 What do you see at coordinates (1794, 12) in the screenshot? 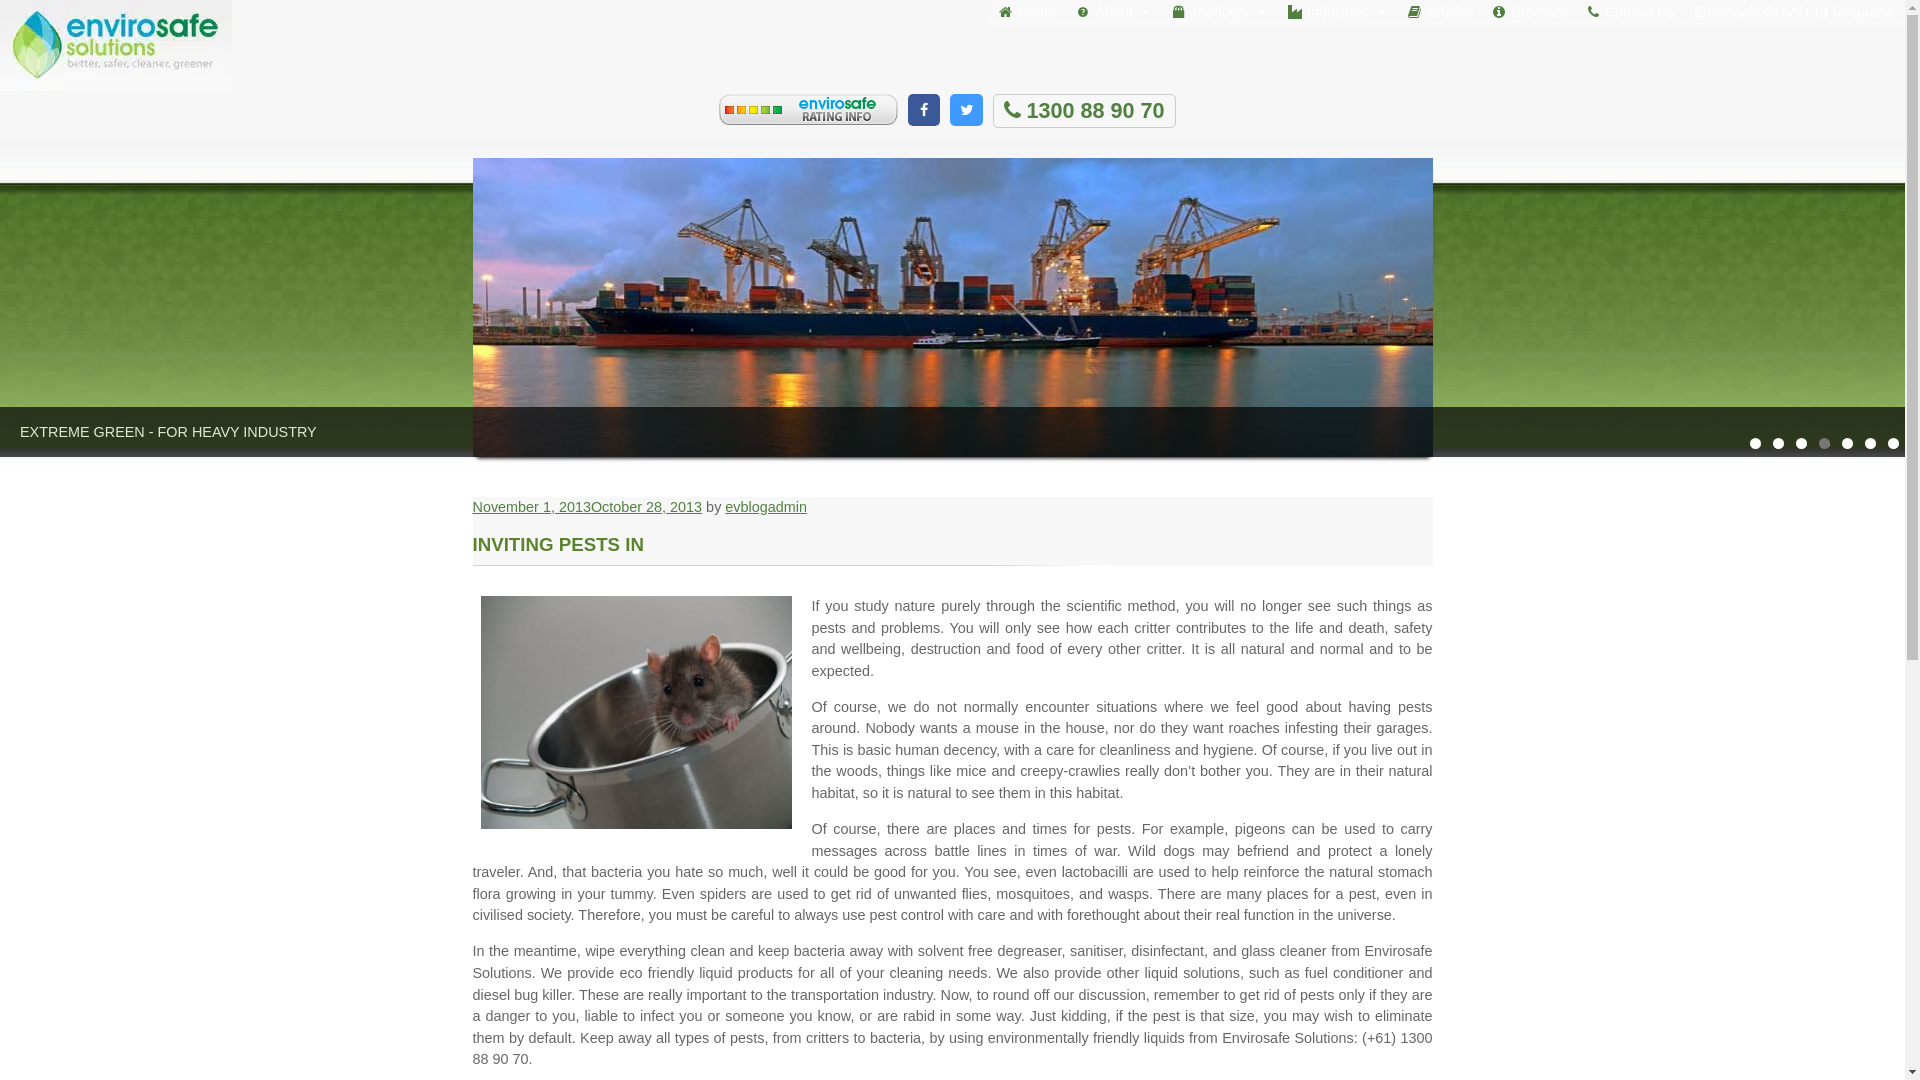
I see `Envirosafe COVID 19 Response` at bounding box center [1794, 12].